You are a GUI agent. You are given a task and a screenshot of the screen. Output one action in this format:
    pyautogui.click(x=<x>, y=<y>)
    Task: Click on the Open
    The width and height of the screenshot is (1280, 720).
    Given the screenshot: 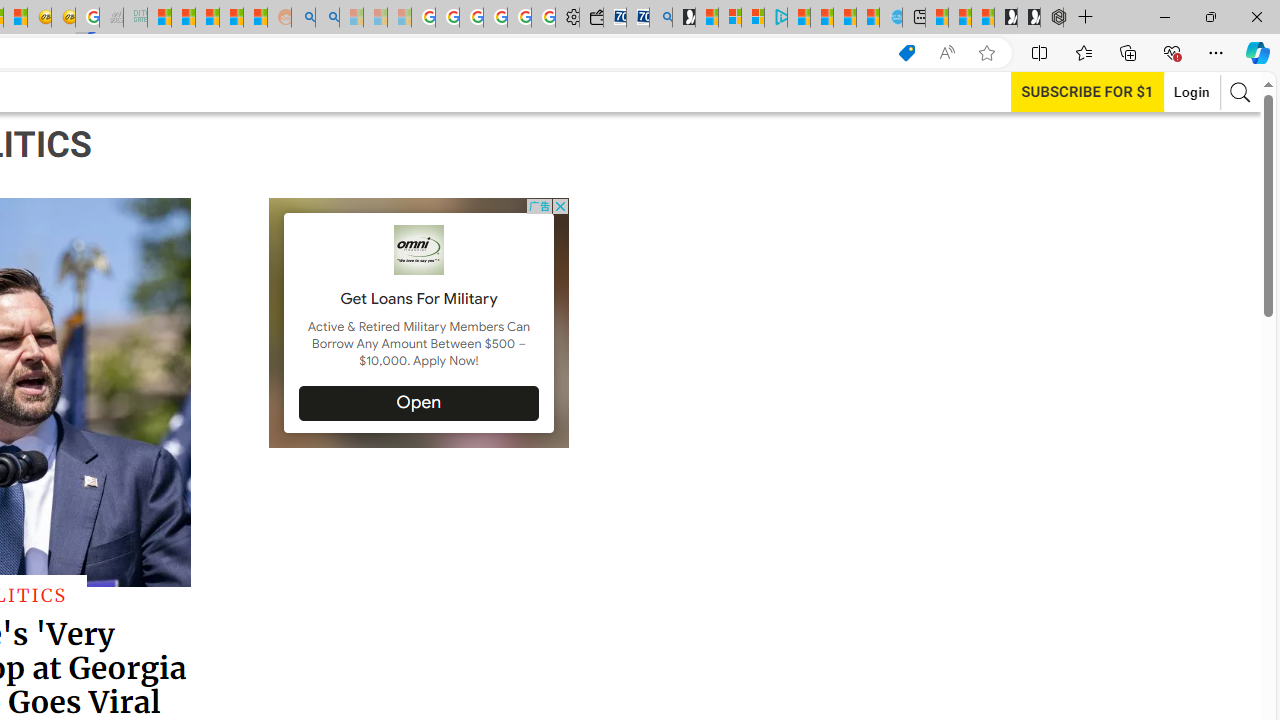 What is the action you would take?
    pyautogui.click(x=420, y=403)
    